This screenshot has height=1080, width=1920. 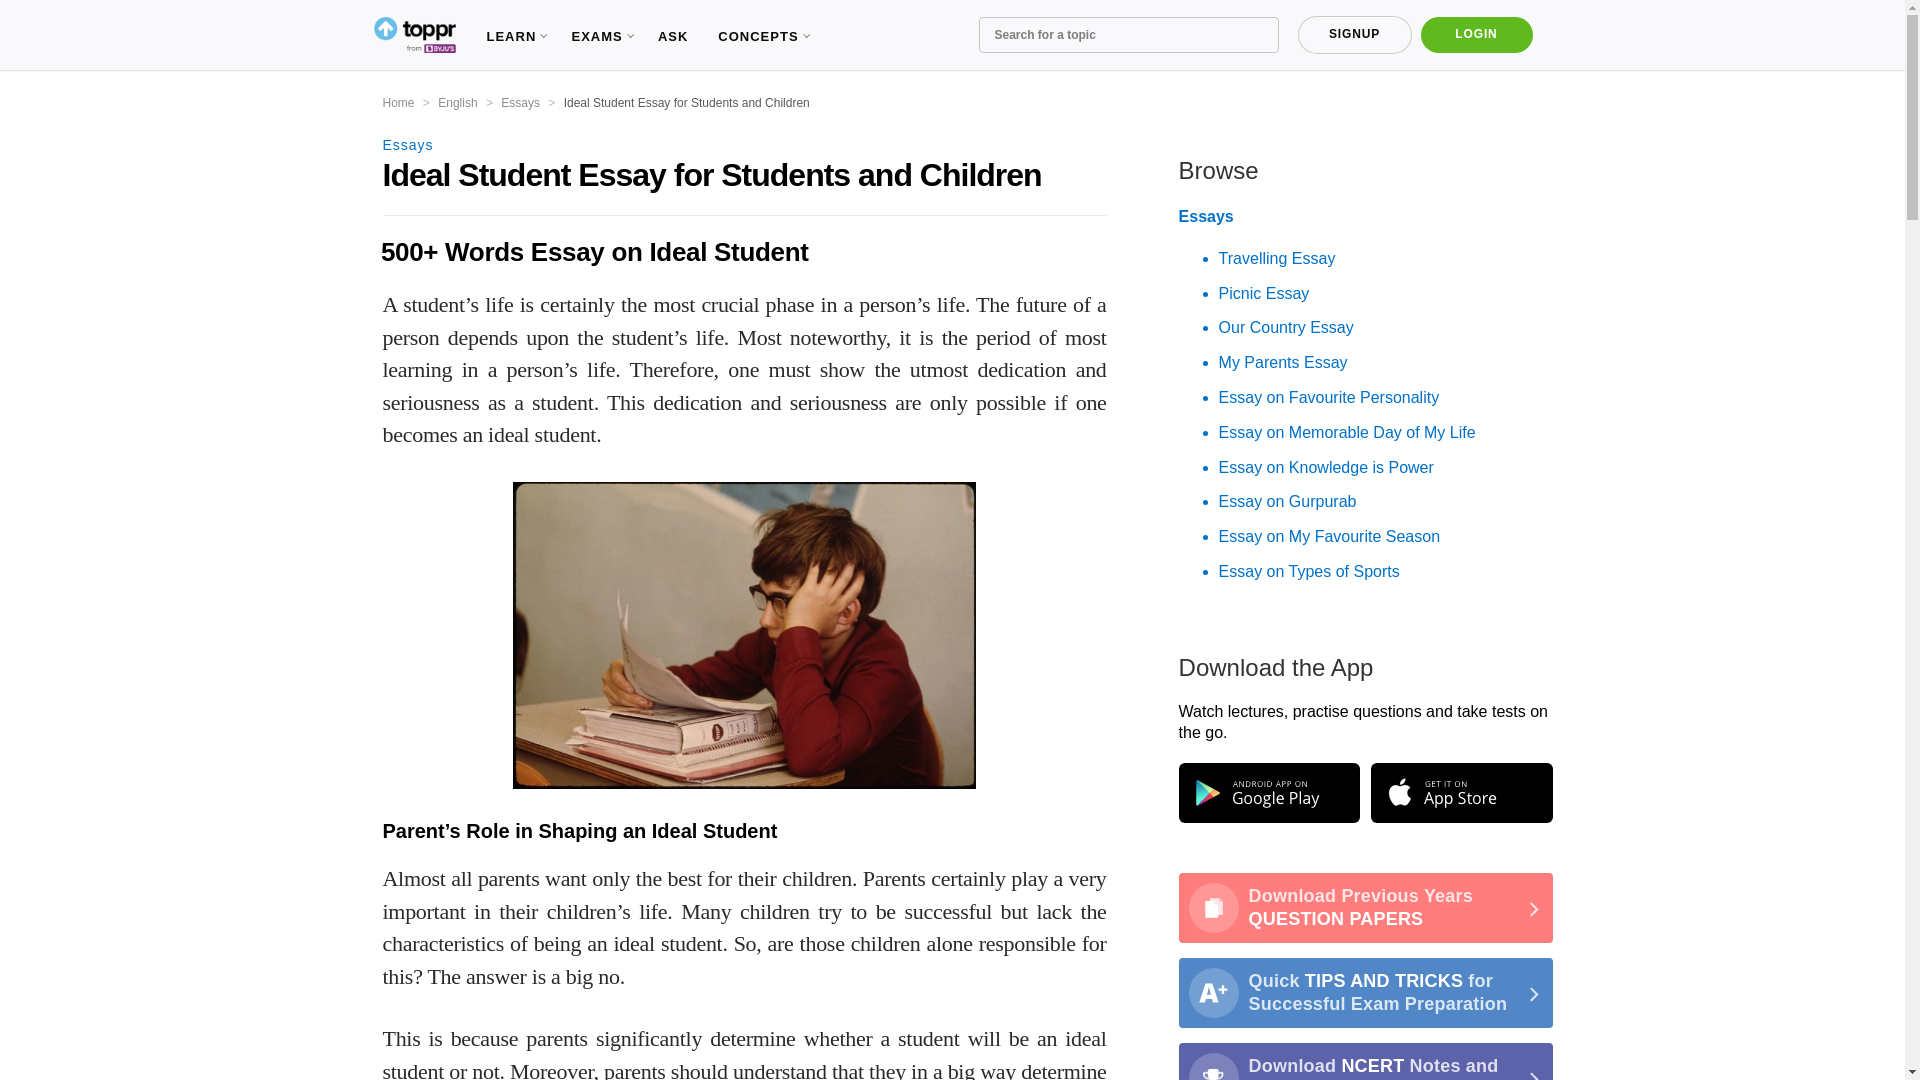 I want to click on Go to the Home, so click(x=398, y=103).